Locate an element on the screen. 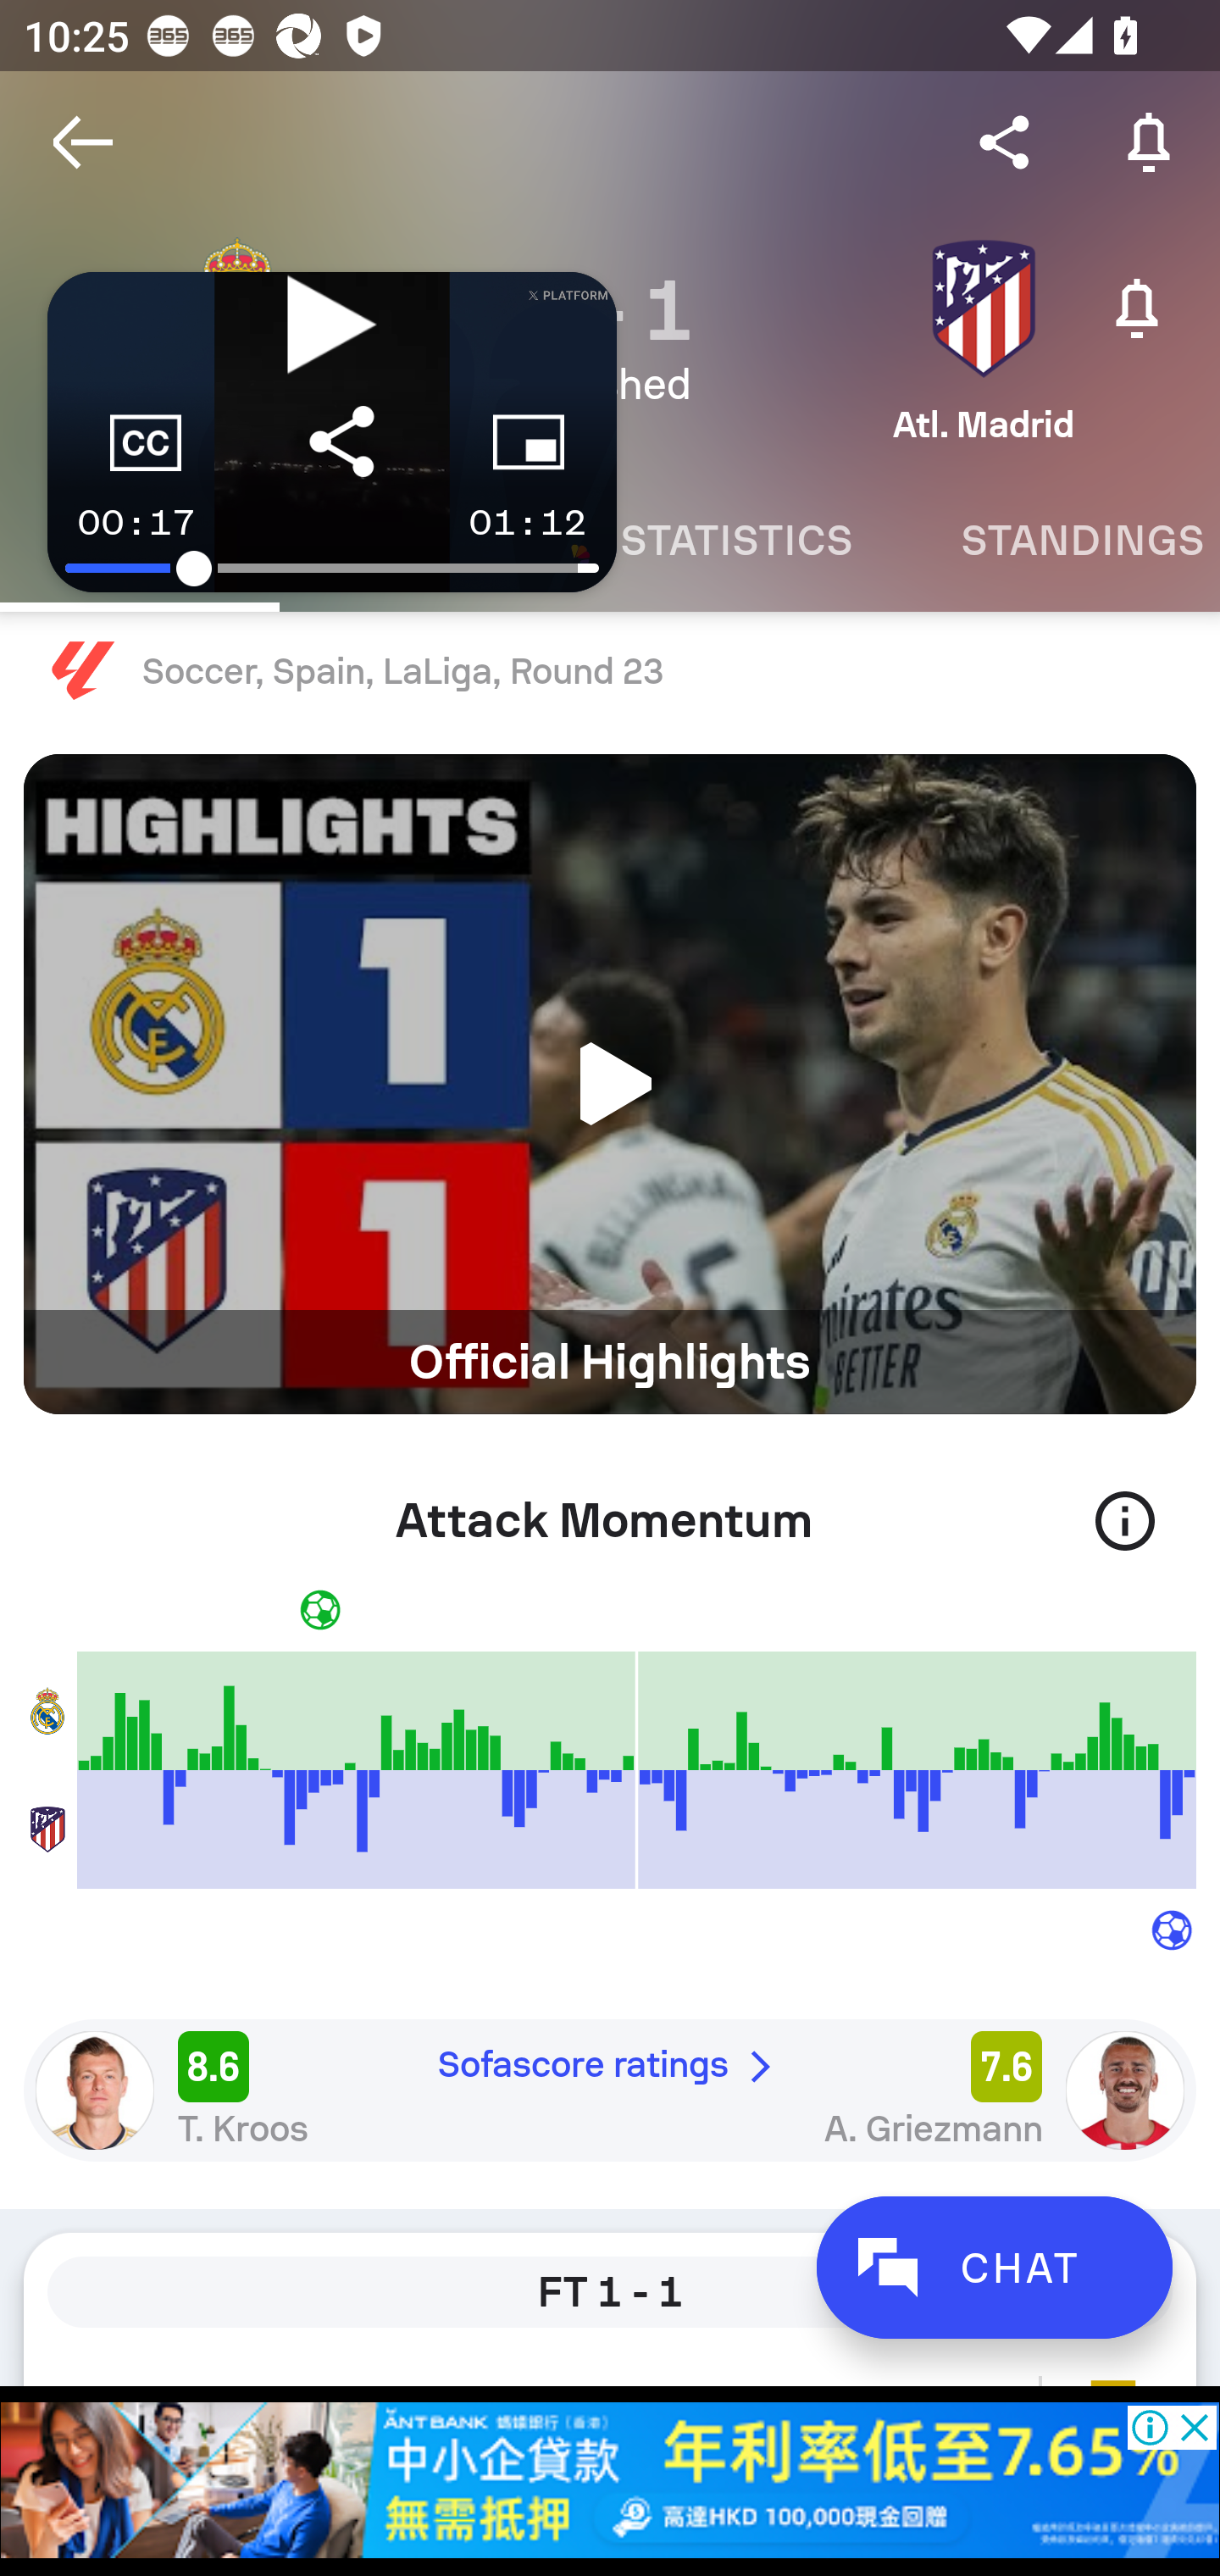 This screenshot has height=2576, width=1220. Standings STANDINGS is located at coordinates (1062, 541).